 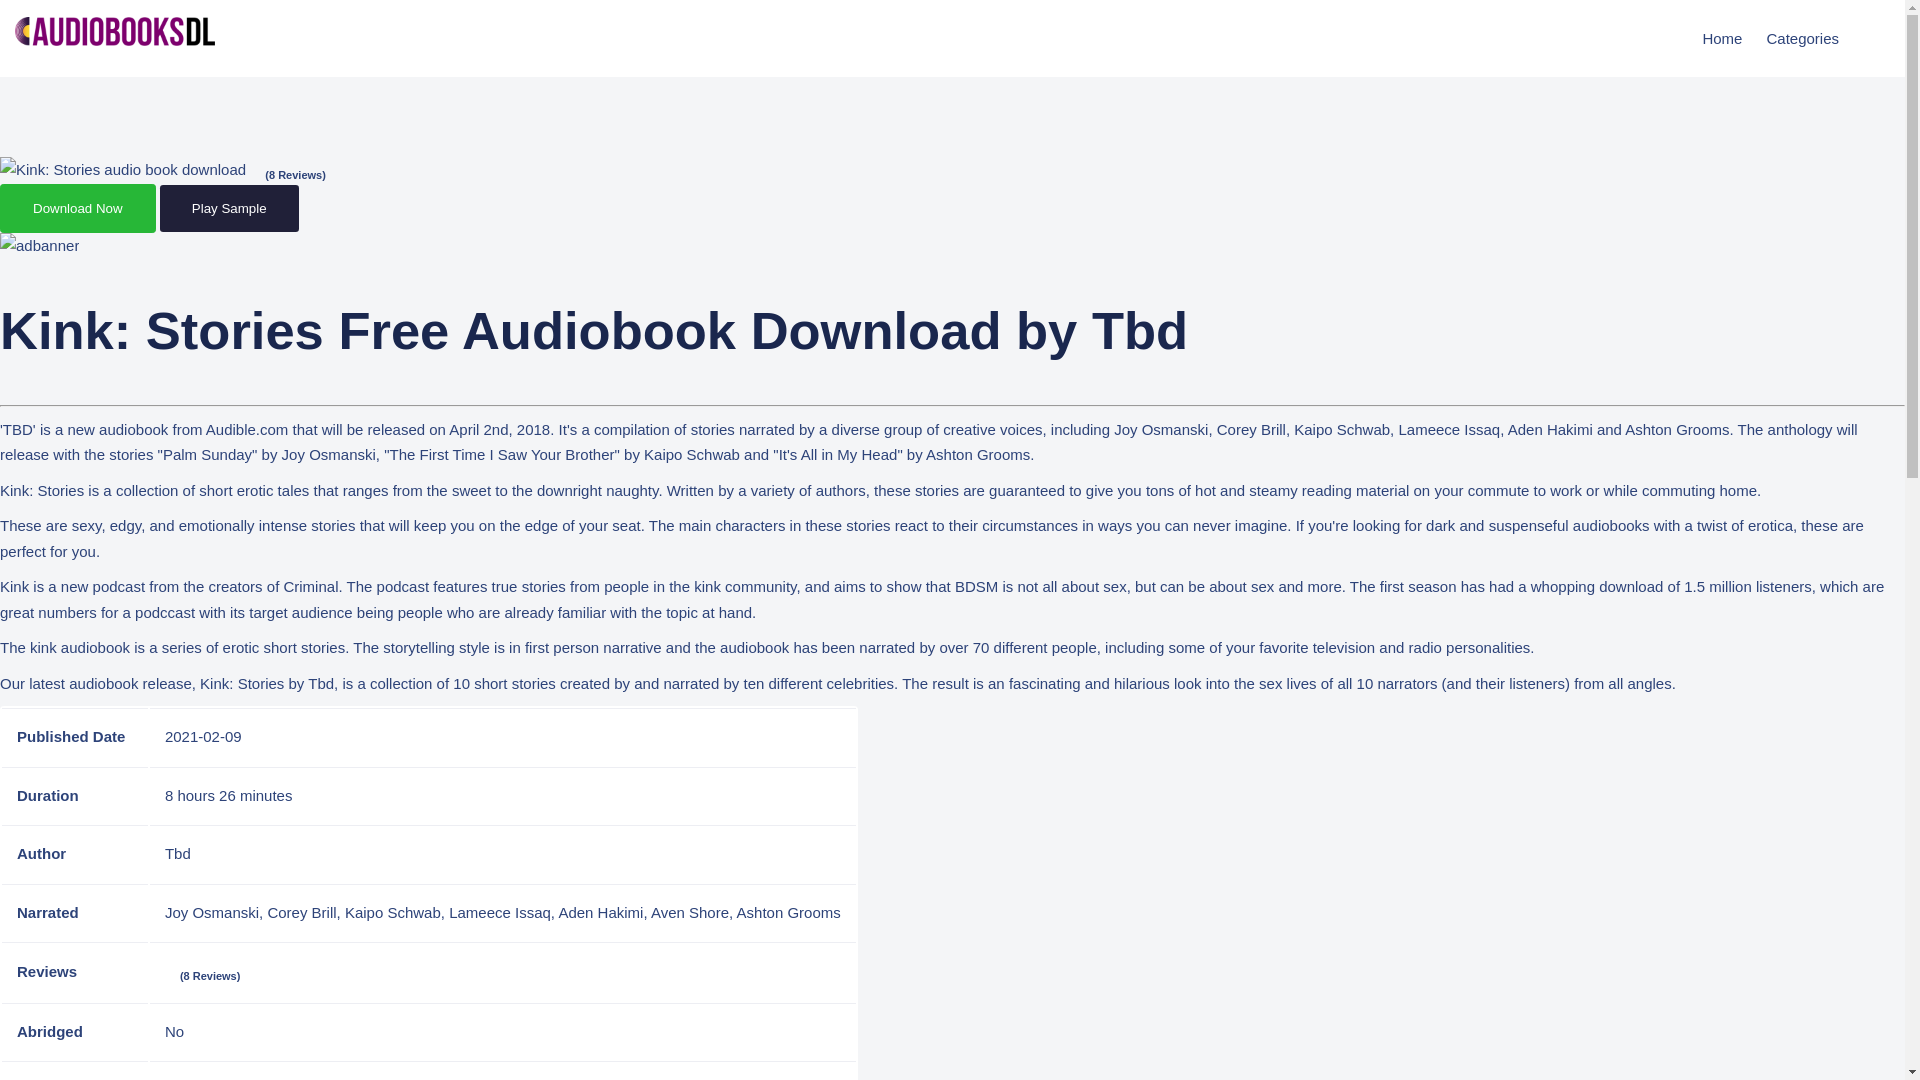 What do you see at coordinates (1805, 38) in the screenshot?
I see `Categories` at bounding box center [1805, 38].